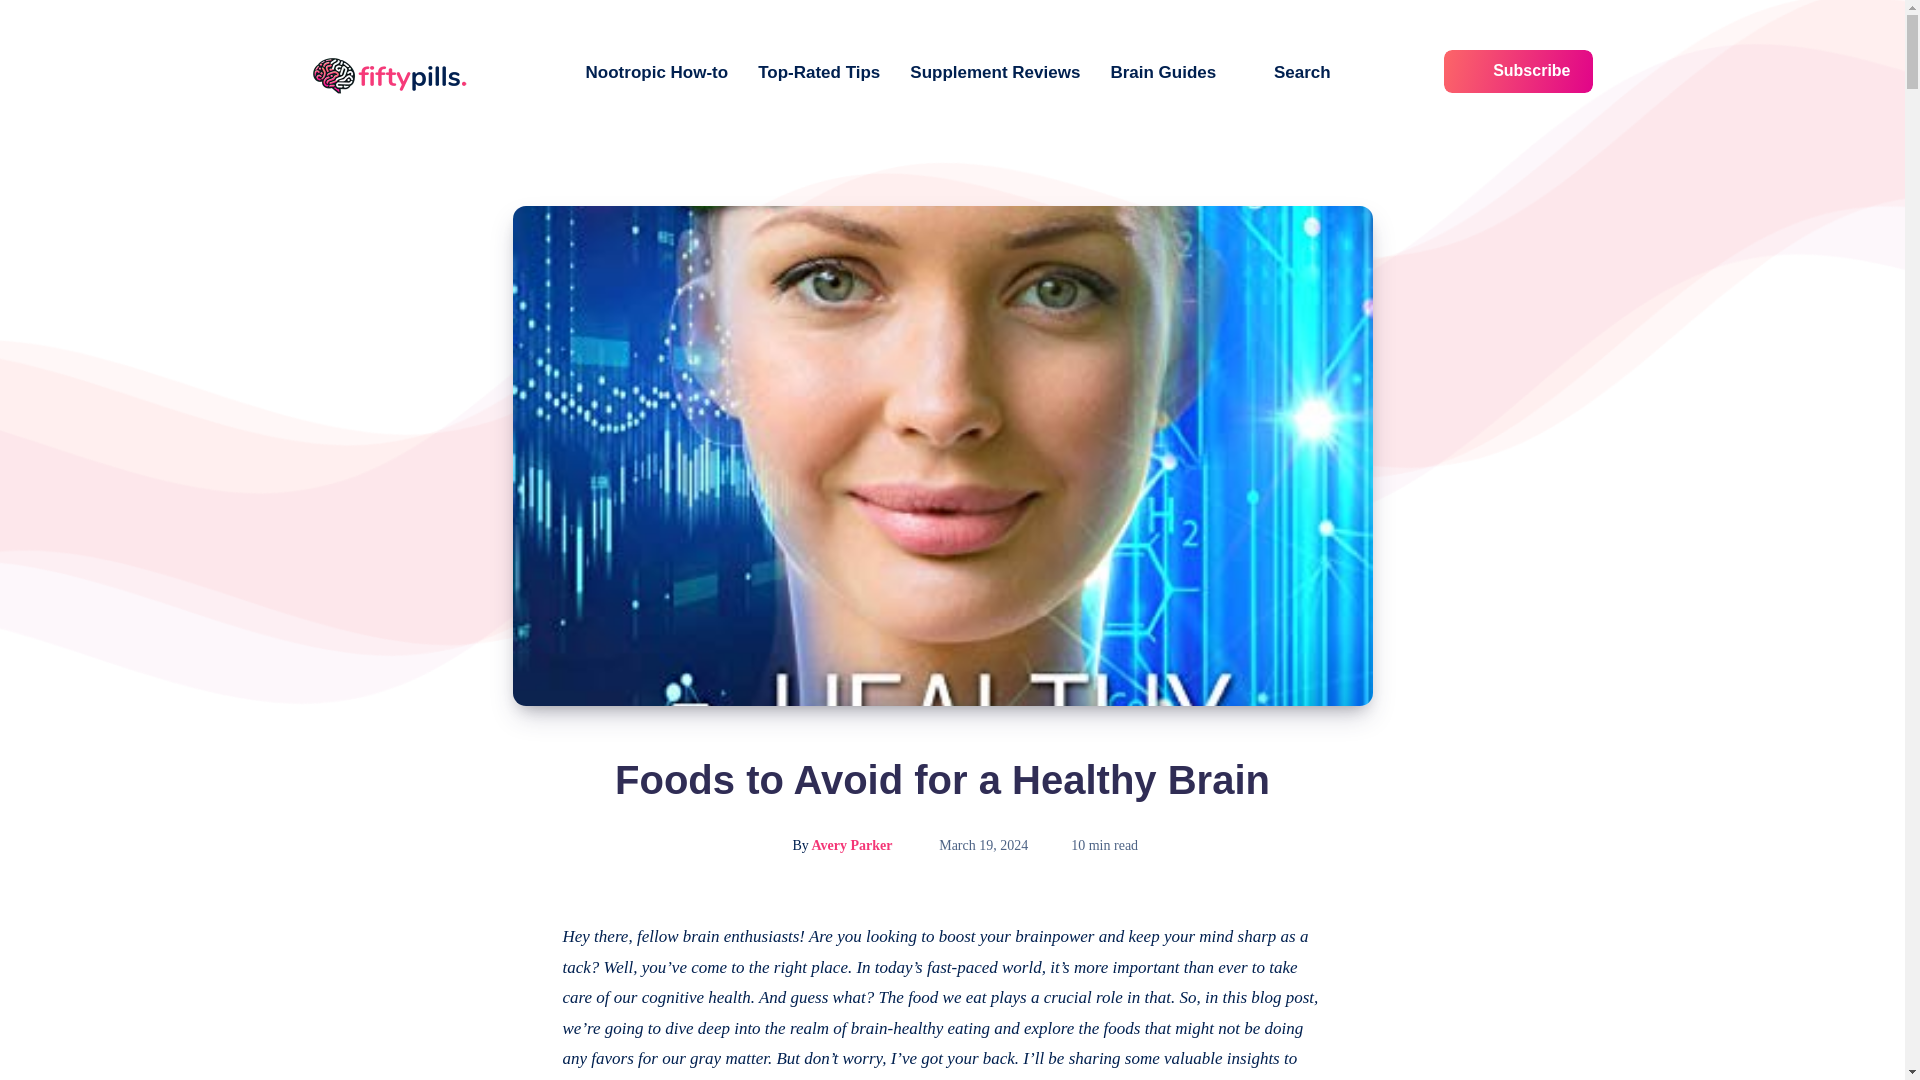 The height and width of the screenshot is (1080, 1920). What do you see at coordinates (512, 1026) in the screenshot?
I see `Share on Pinterest` at bounding box center [512, 1026].